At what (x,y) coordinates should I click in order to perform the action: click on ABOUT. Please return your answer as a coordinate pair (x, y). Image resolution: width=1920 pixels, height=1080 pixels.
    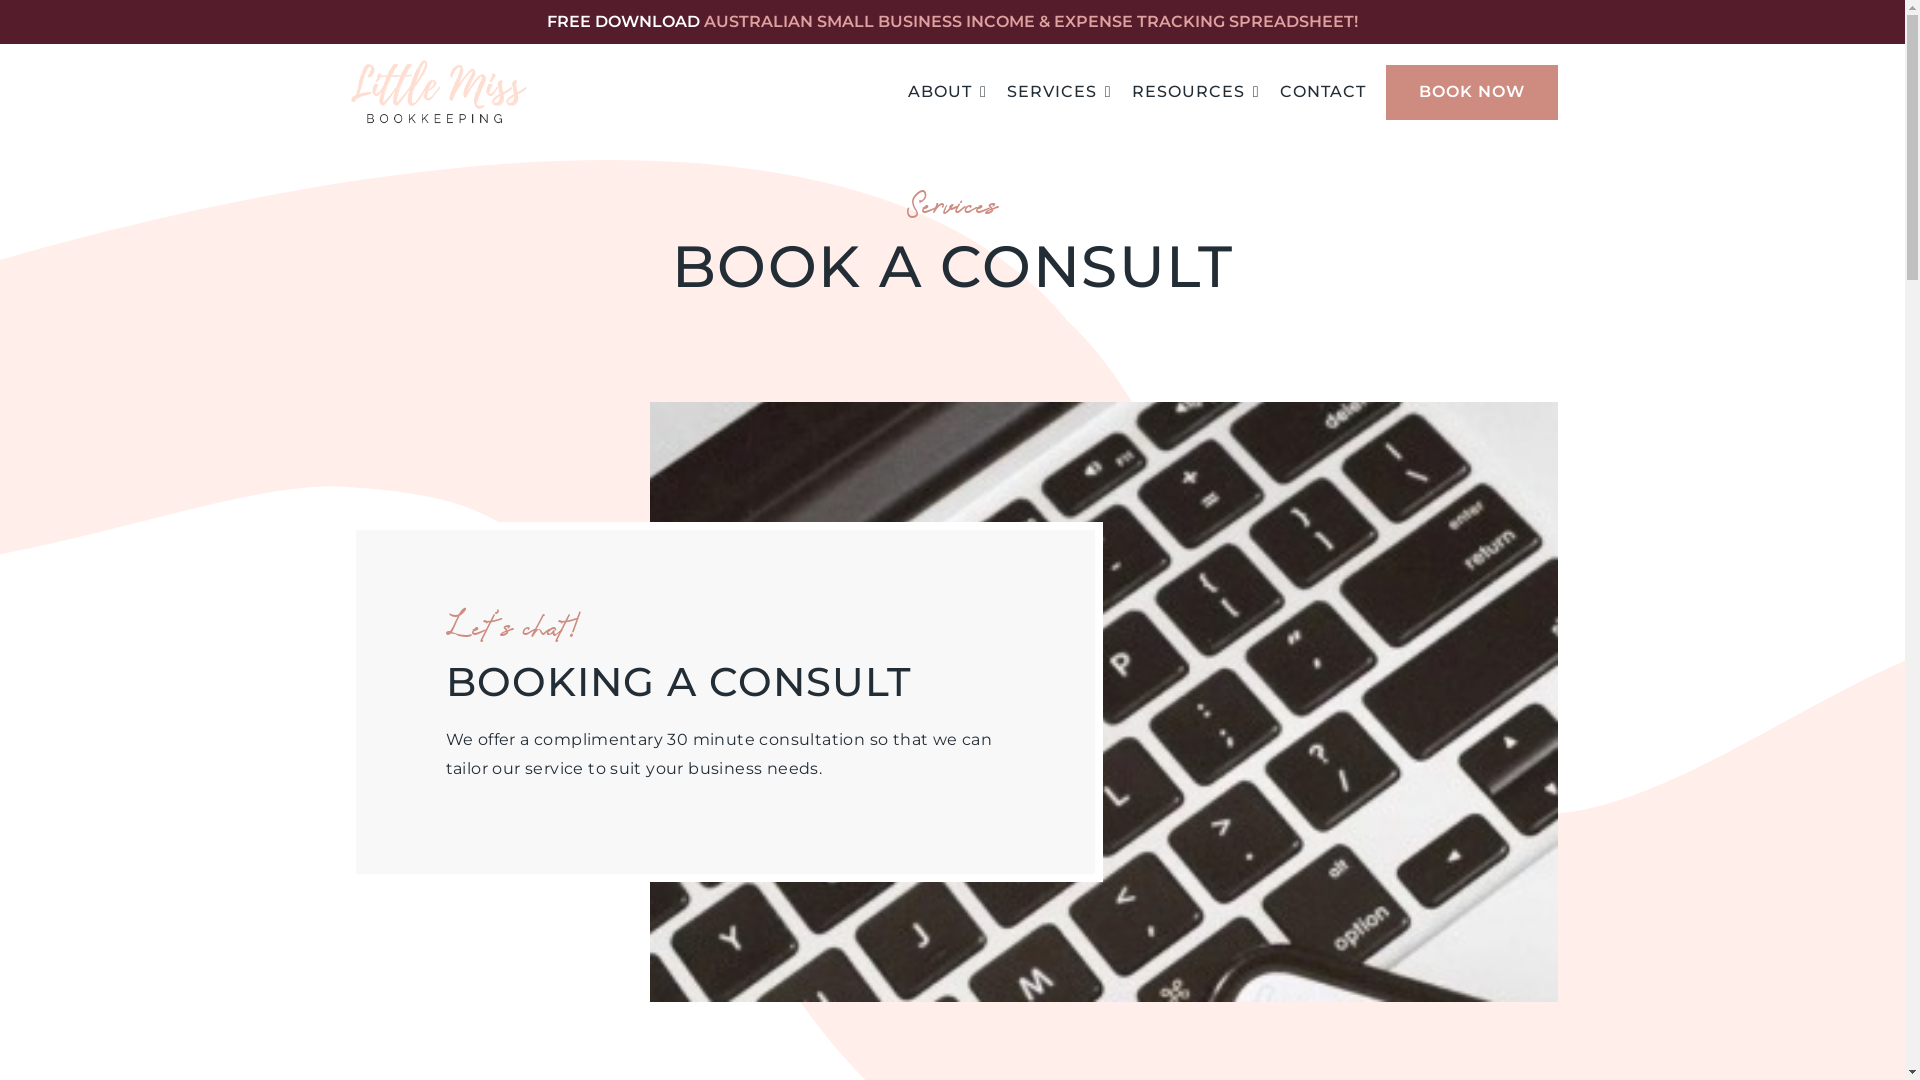
    Looking at the image, I should click on (948, 92).